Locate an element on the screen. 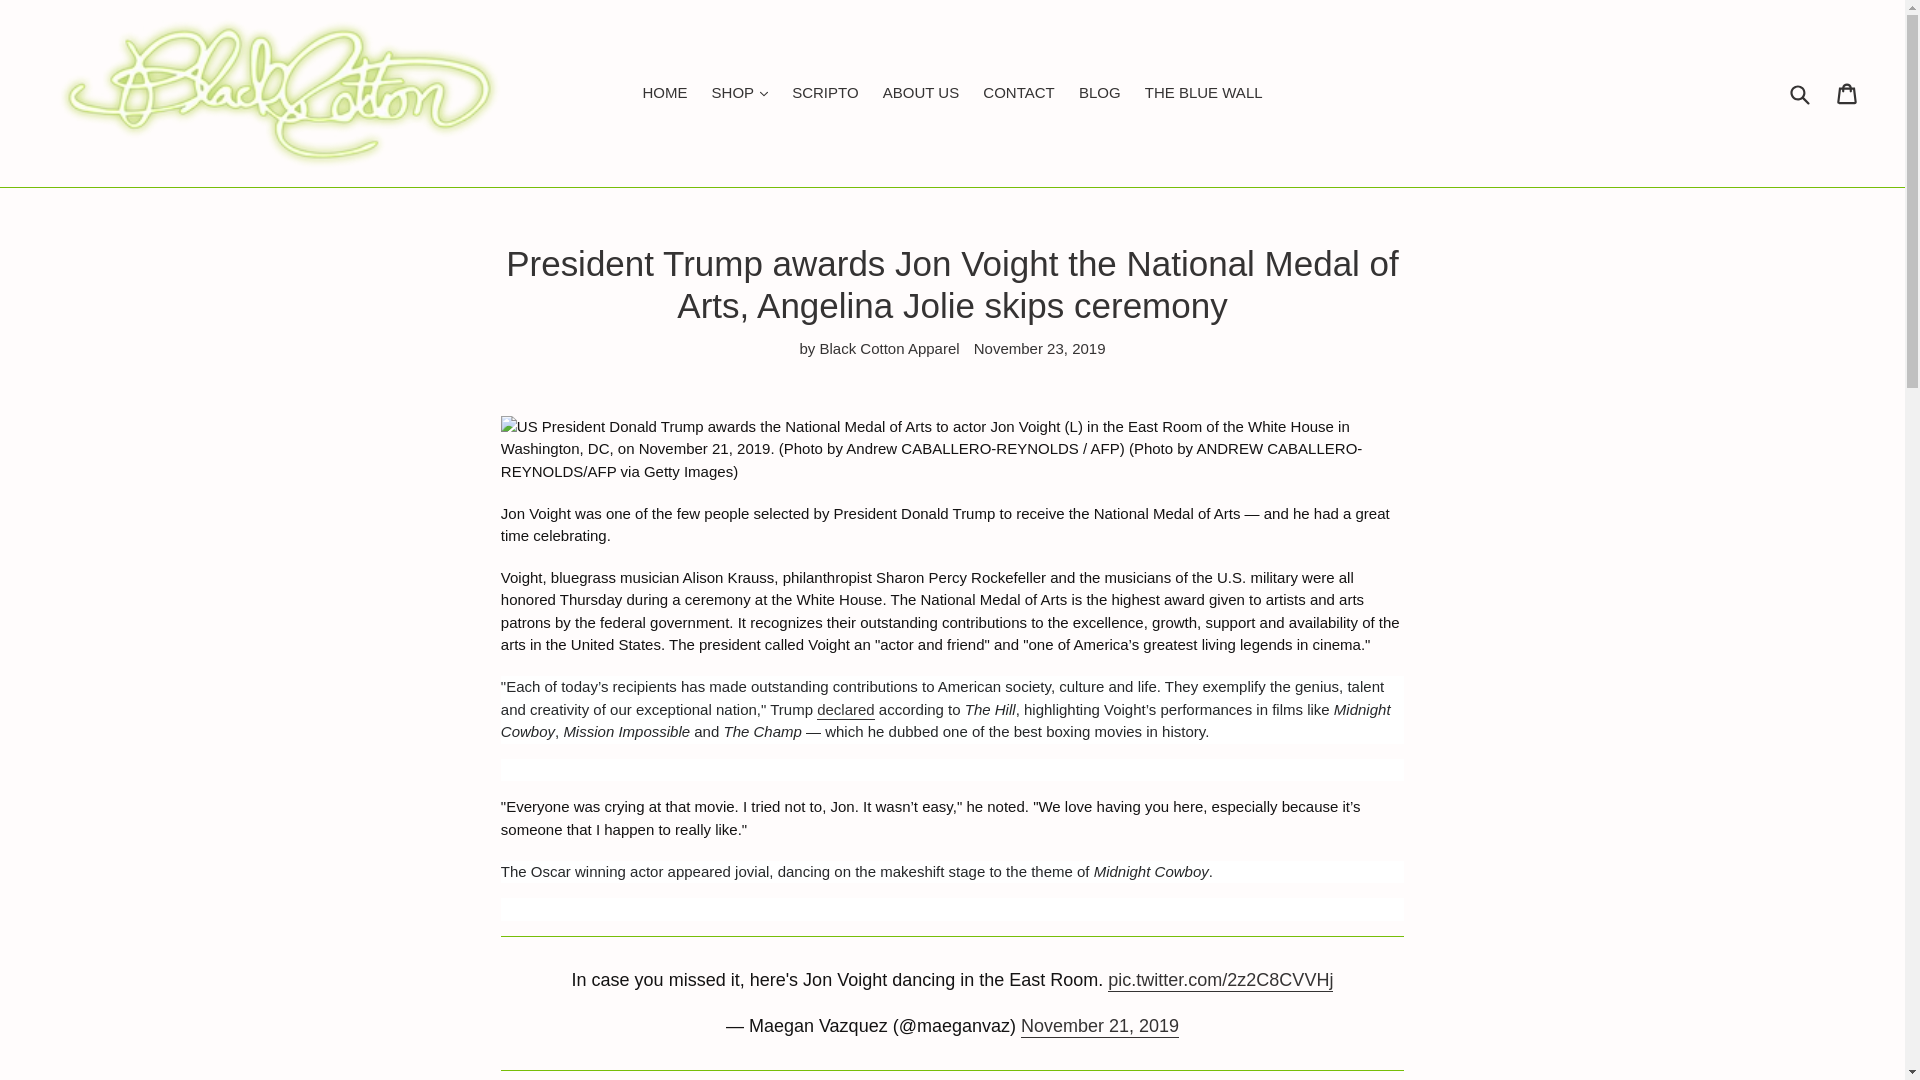  CONTACT is located at coordinates (1018, 93).